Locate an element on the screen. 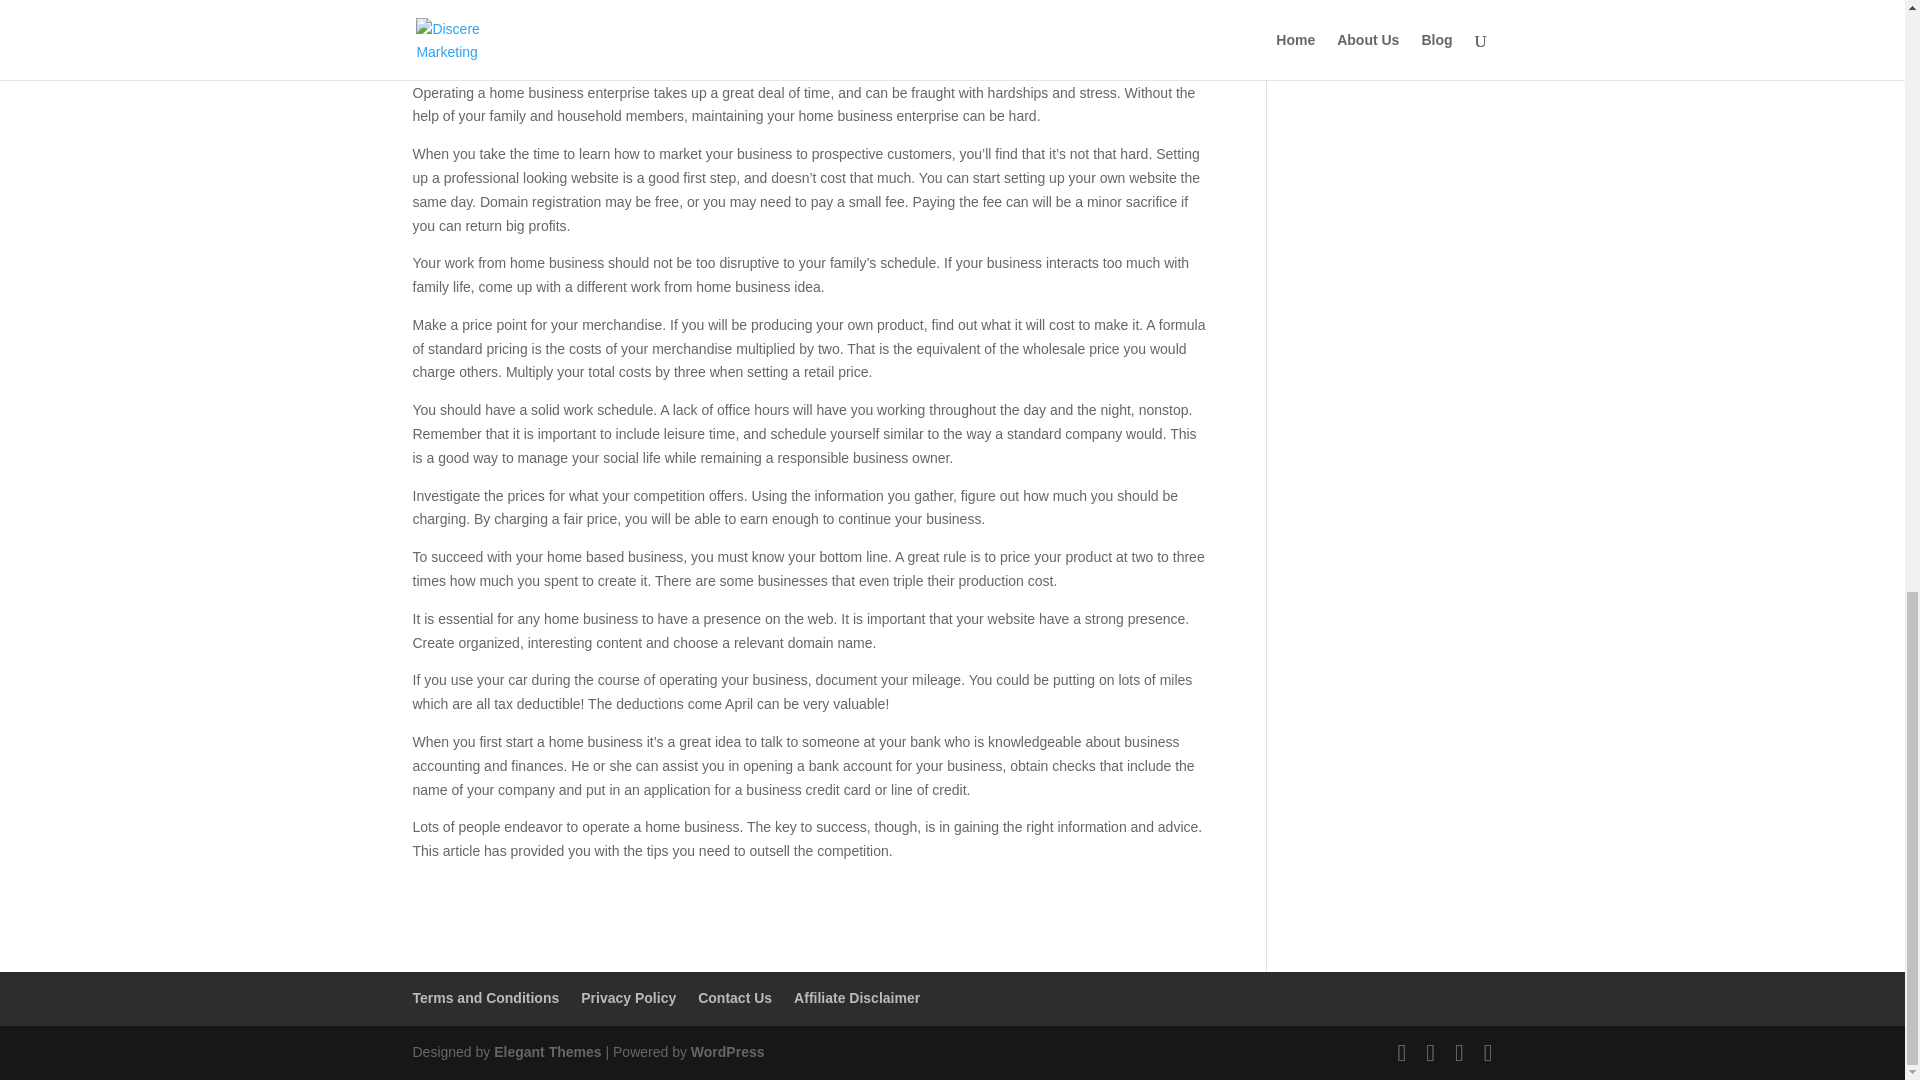  Premium WordPress Themes is located at coordinates (546, 1052).